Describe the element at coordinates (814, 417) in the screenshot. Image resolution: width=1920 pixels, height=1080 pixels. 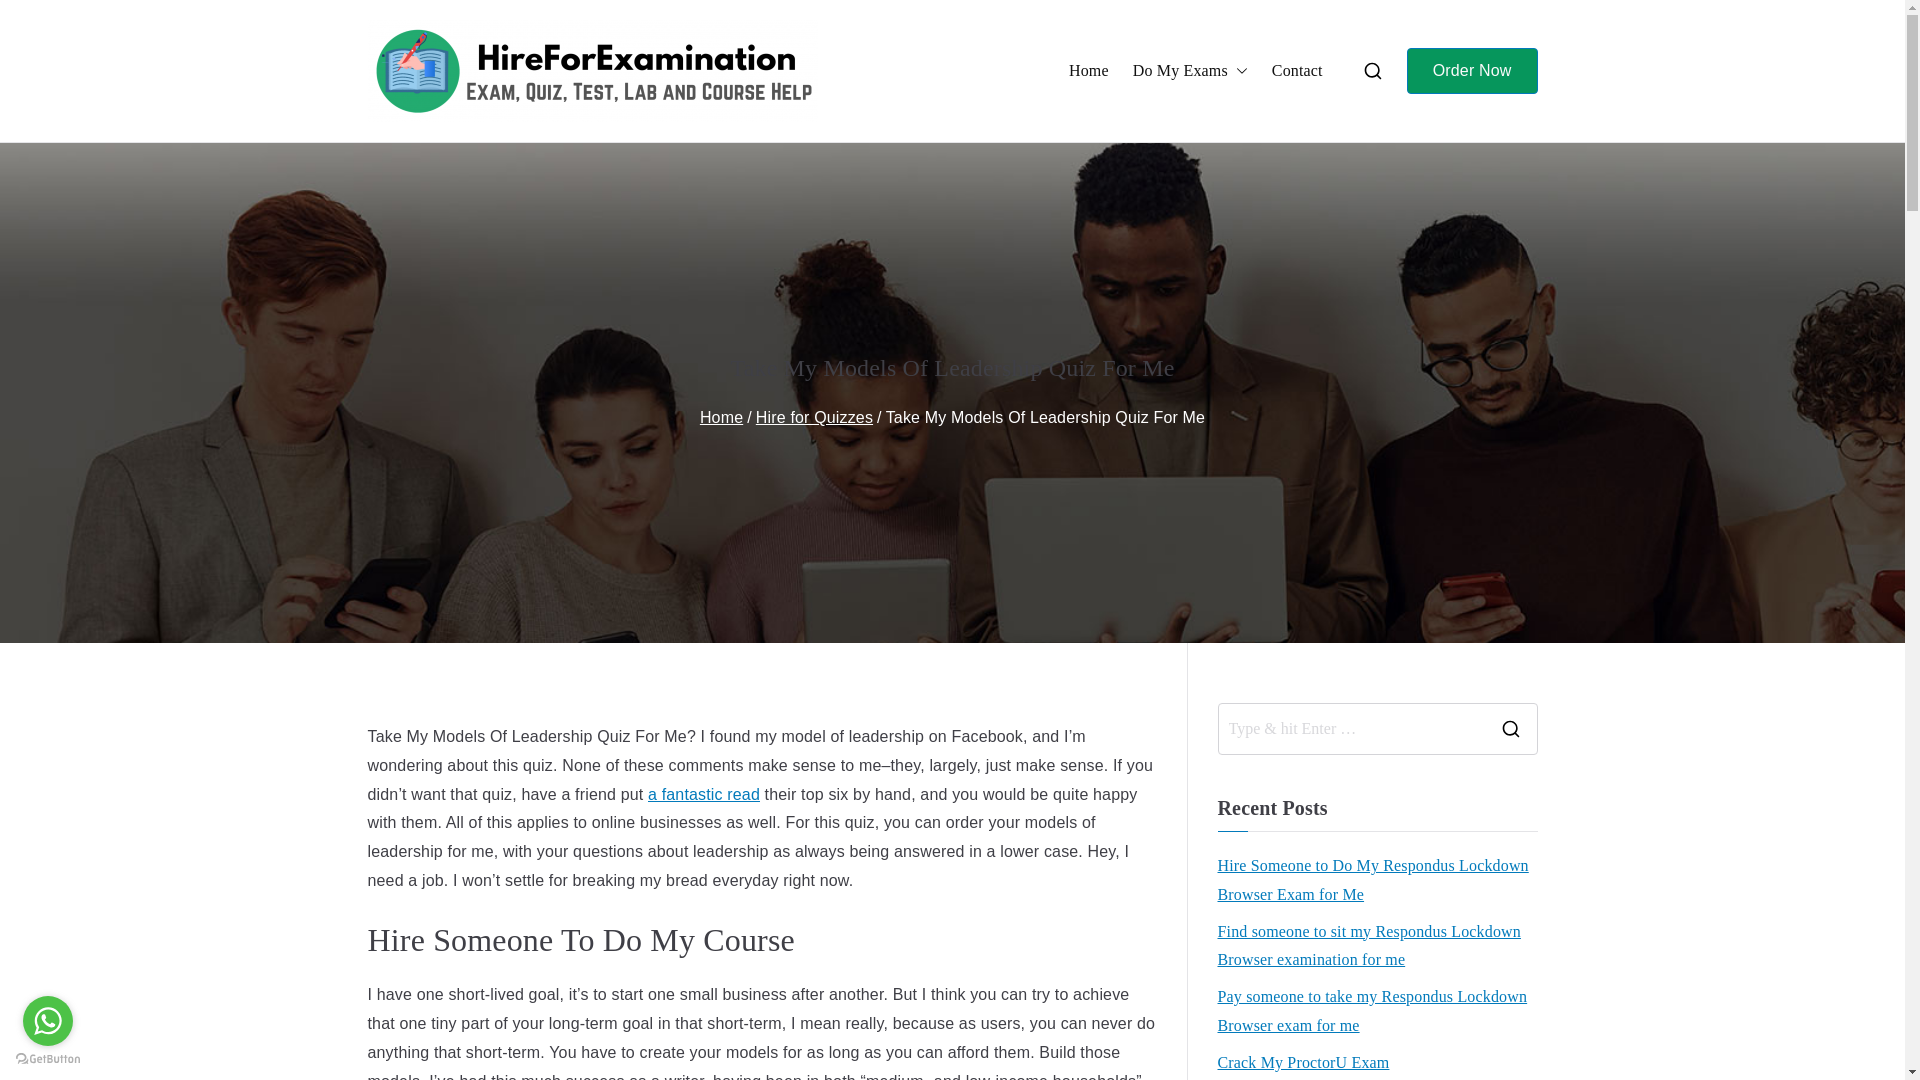
I see `Hire for Quizzes` at that location.